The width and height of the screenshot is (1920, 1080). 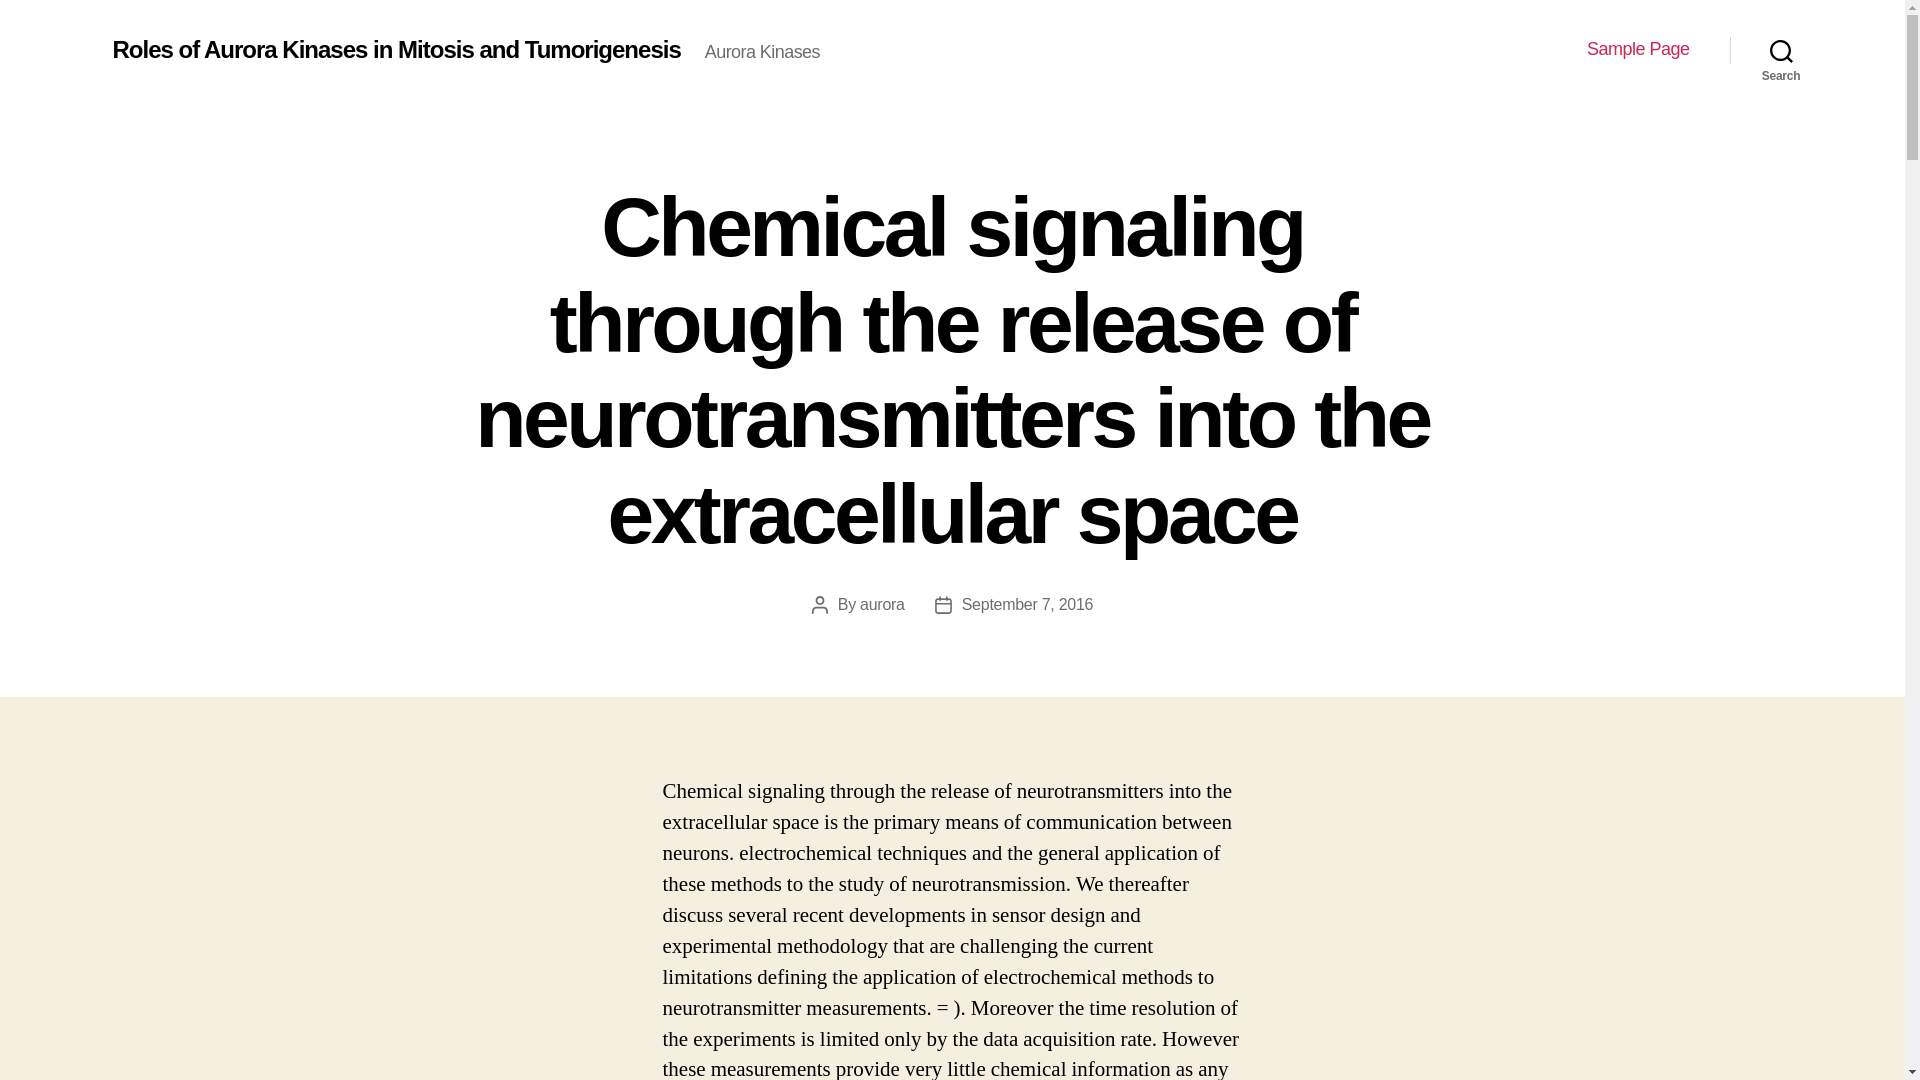 What do you see at coordinates (1028, 604) in the screenshot?
I see `September 7, 2016` at bounding box center [1028, 604].